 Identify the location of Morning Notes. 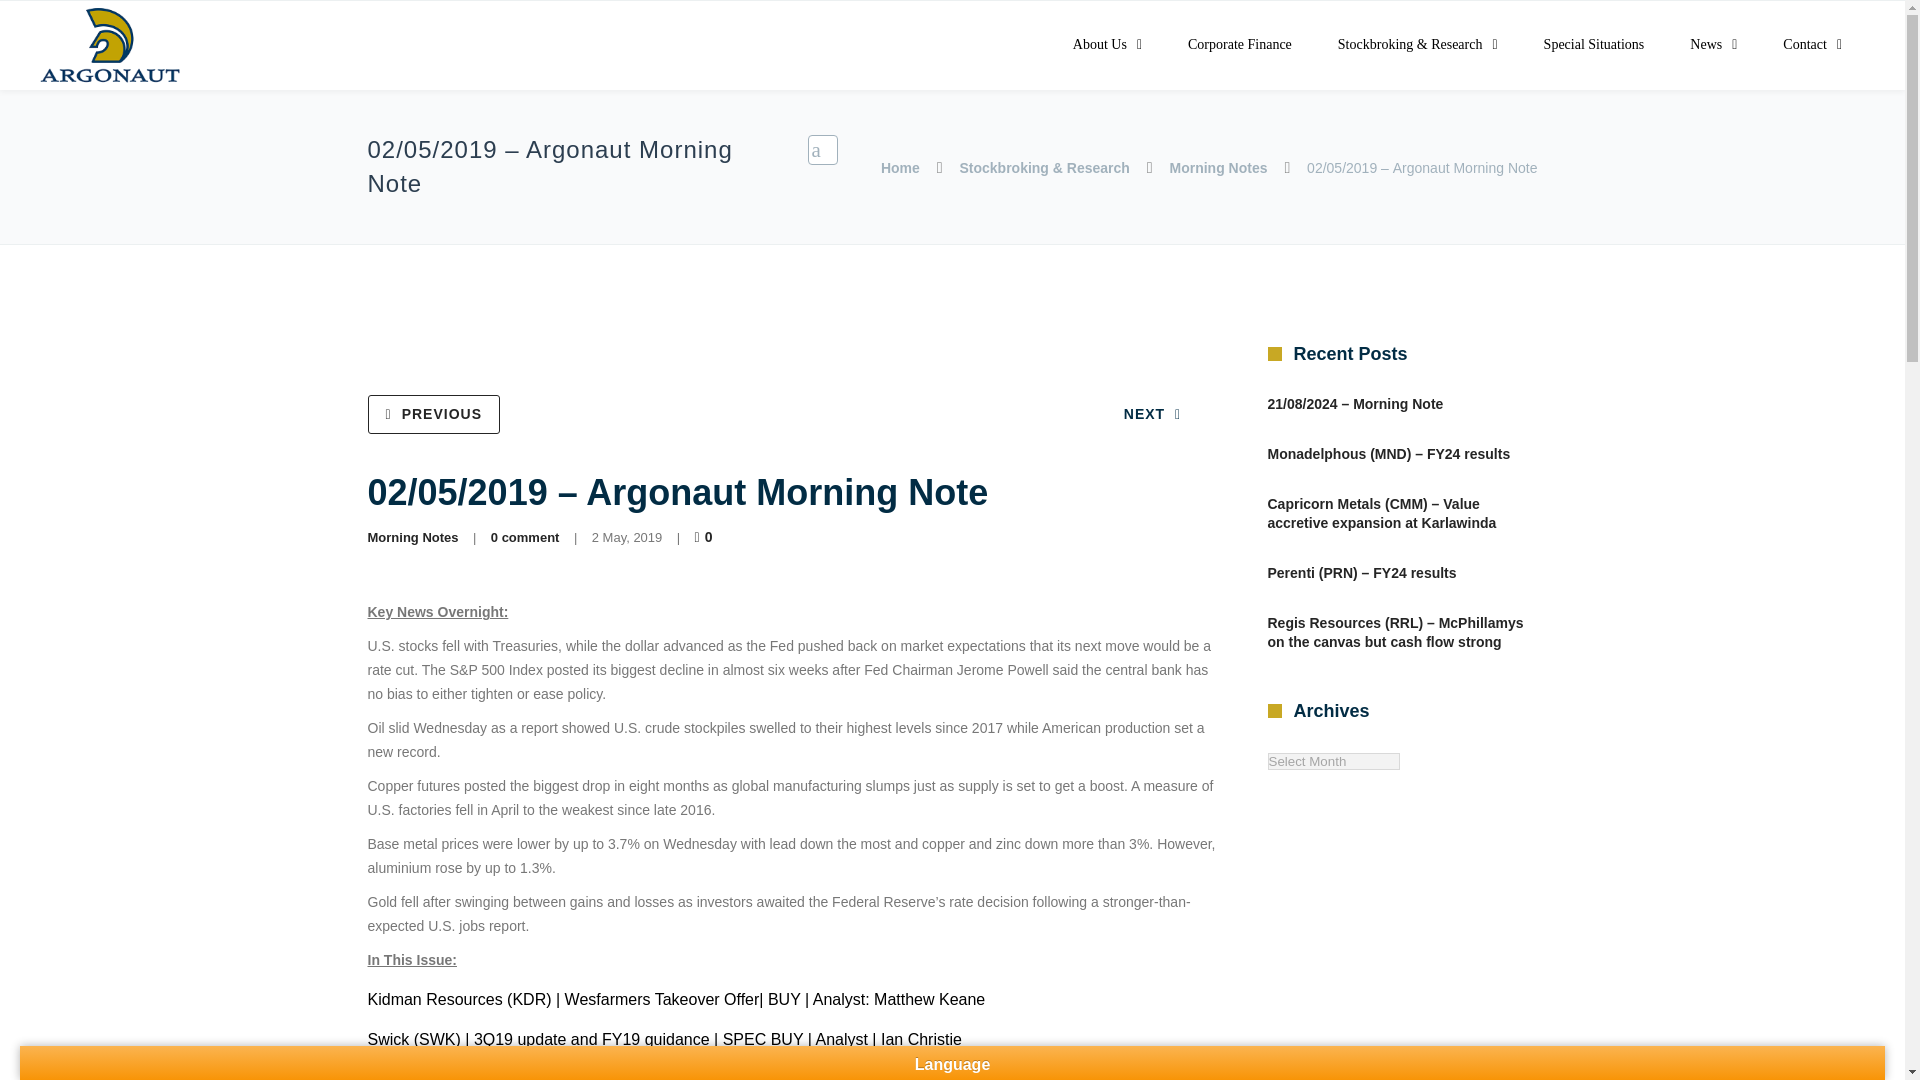
(1218, 168).